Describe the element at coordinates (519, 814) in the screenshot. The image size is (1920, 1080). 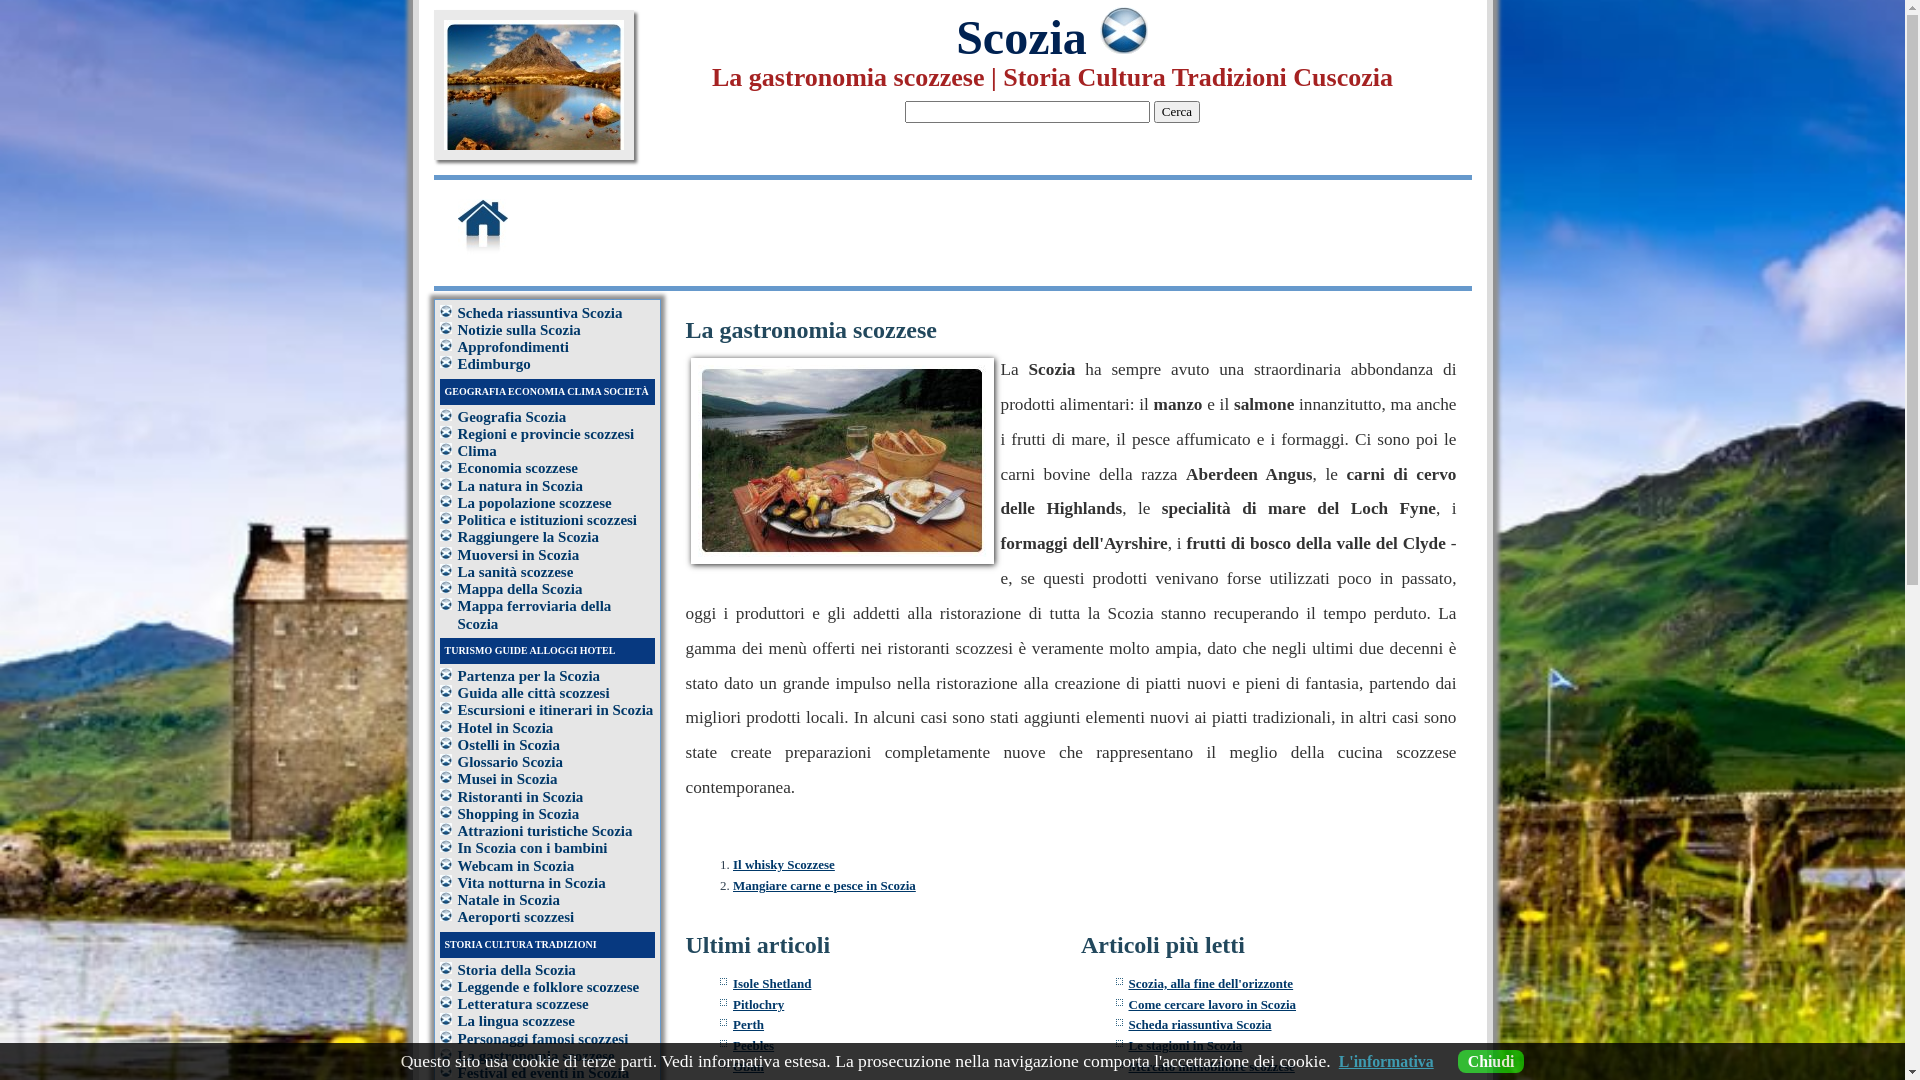
I see `Shopping in Scozia` at that location.